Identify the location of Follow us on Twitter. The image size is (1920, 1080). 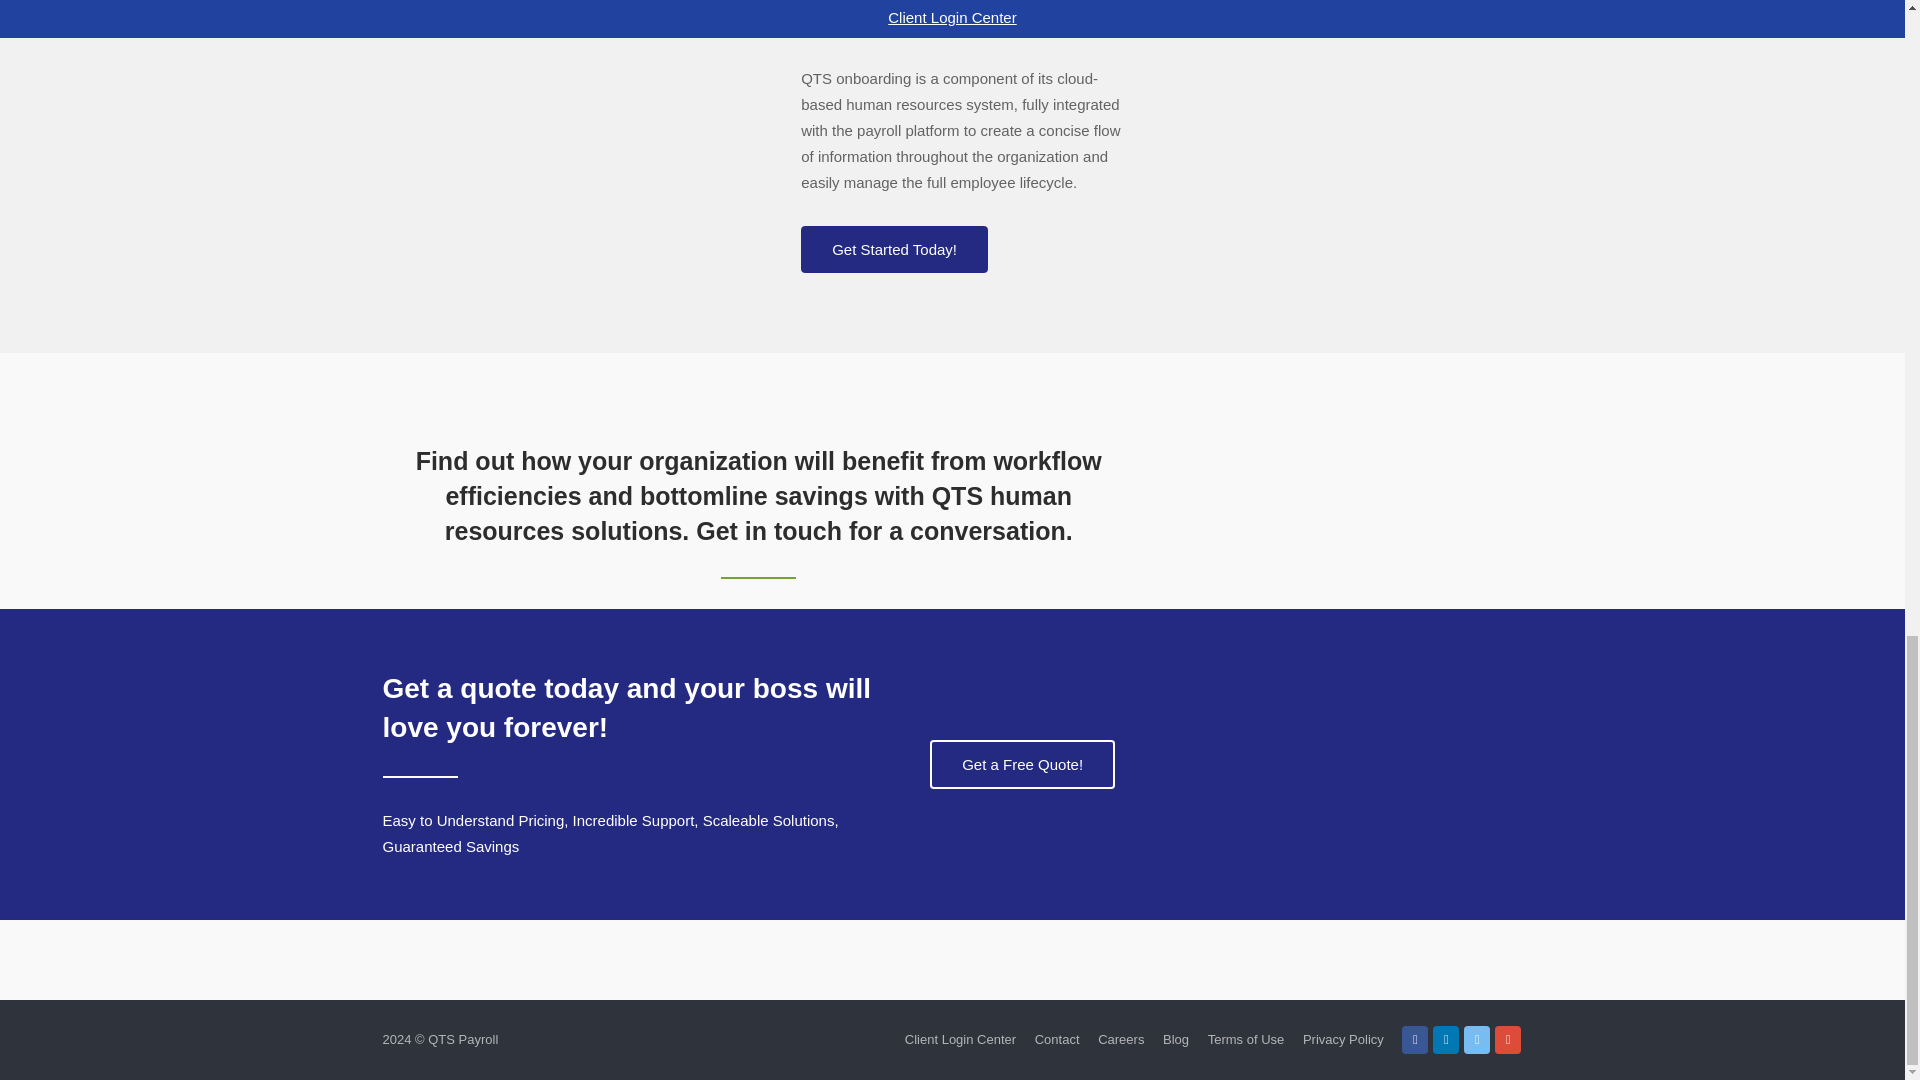
(1476, 1040).